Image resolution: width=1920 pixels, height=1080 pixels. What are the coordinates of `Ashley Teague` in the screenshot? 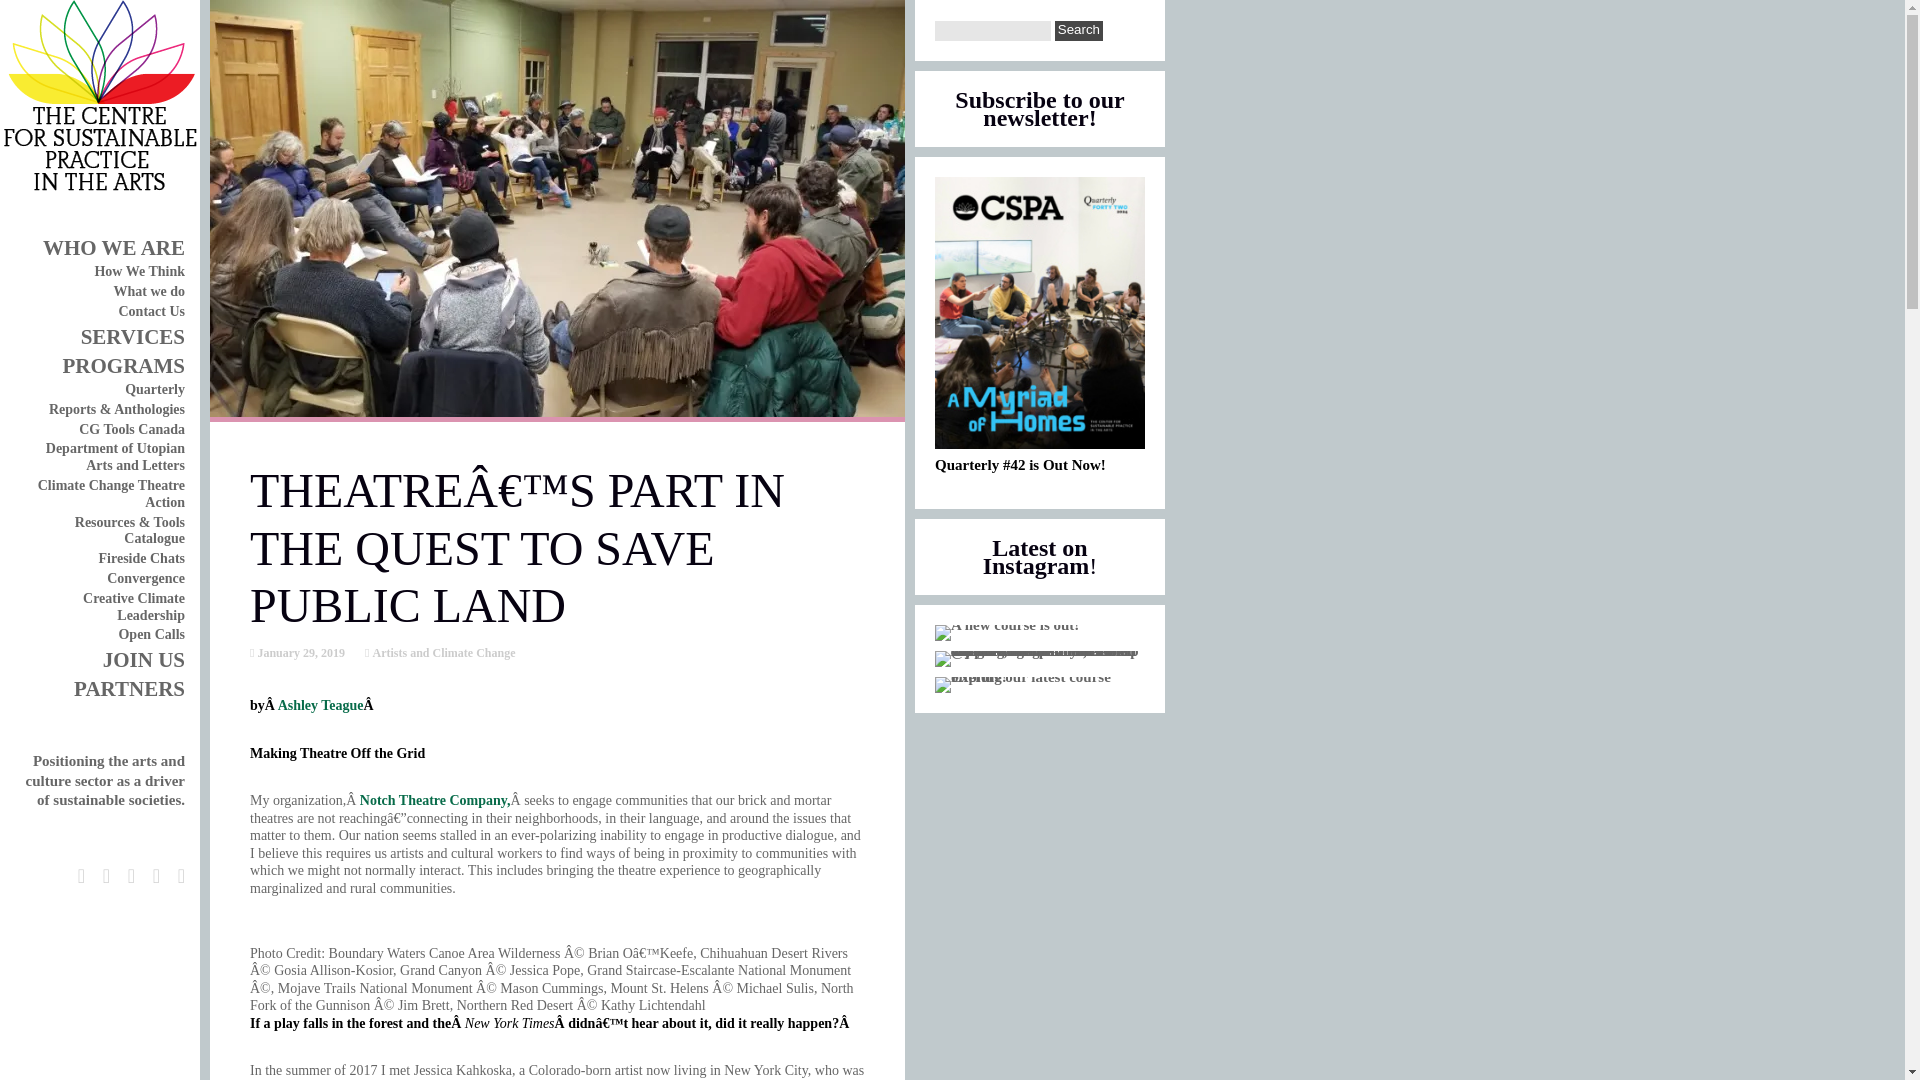 It's located at (321, 704).